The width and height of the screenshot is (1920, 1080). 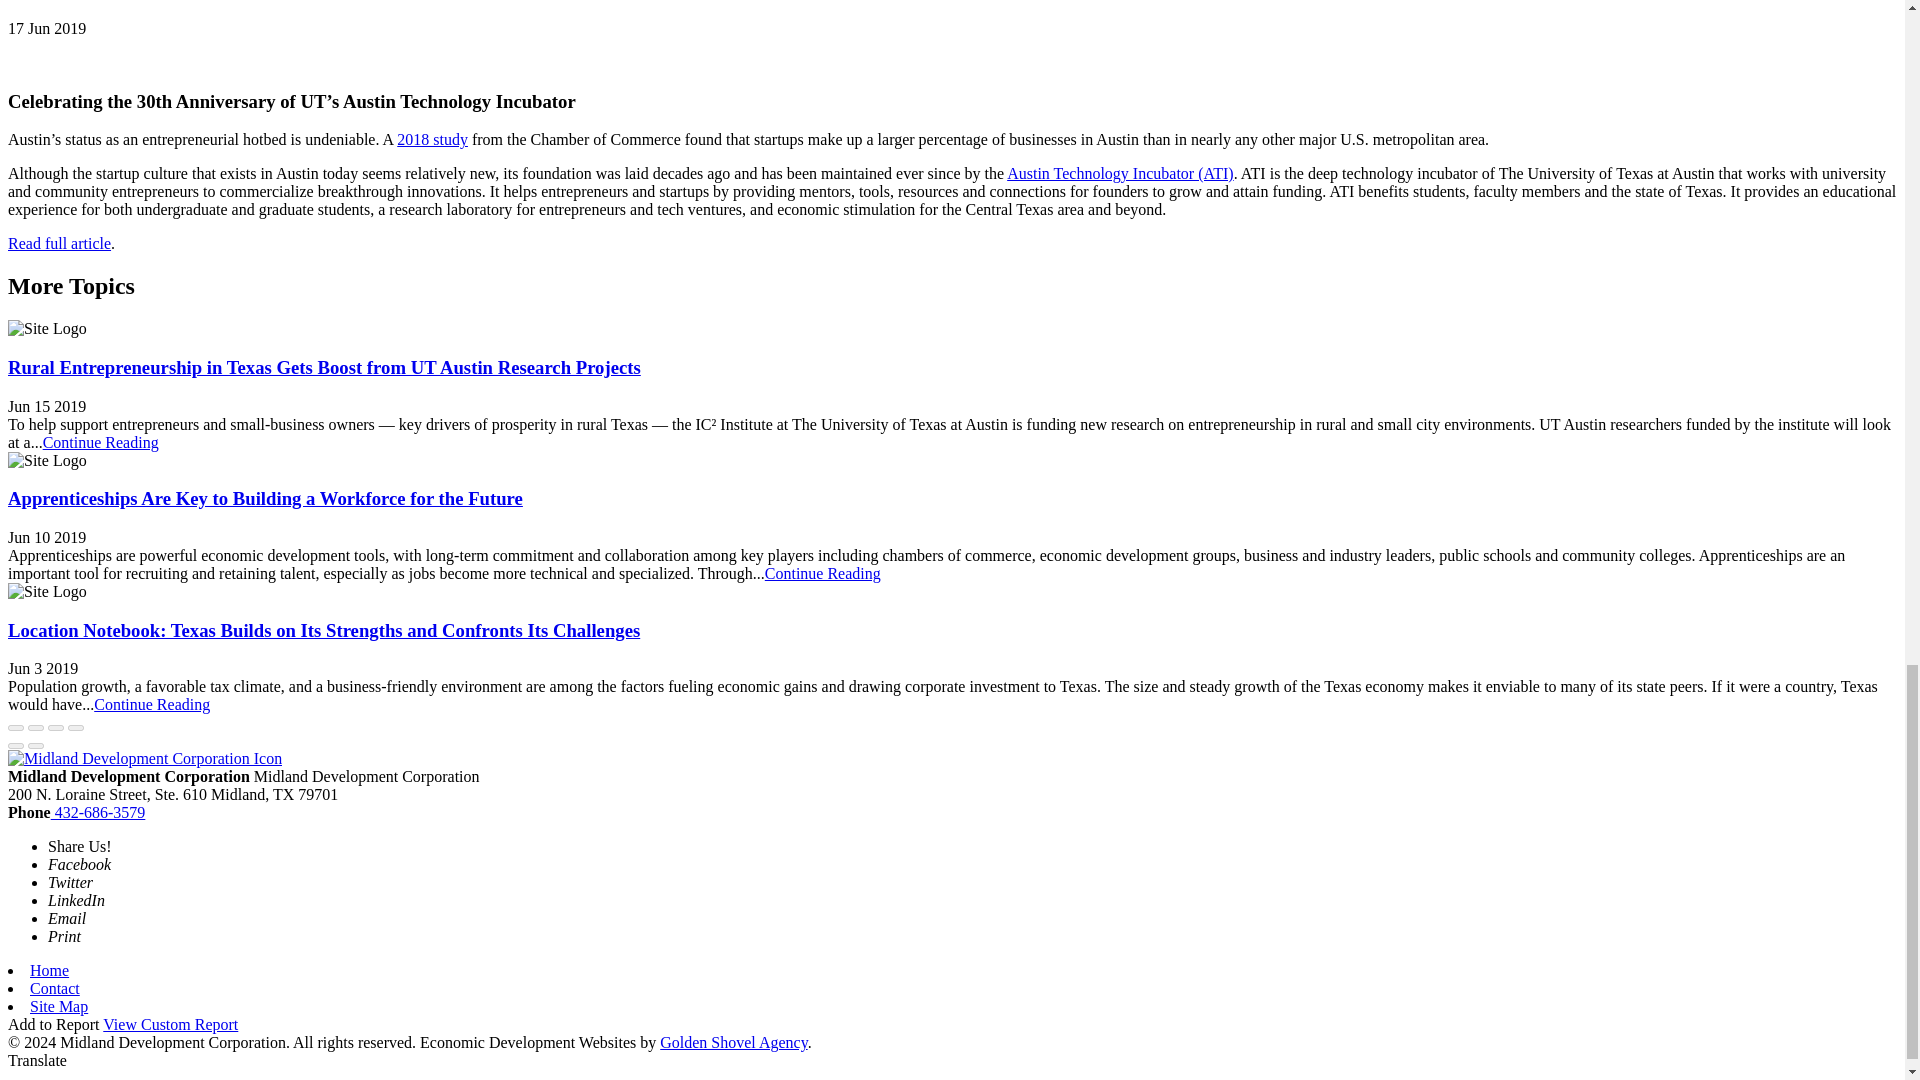 What do you see at coordinates (56, 728) in the screenshot?
I see `Toggle fullscreen` at bounding box center [56, 728].